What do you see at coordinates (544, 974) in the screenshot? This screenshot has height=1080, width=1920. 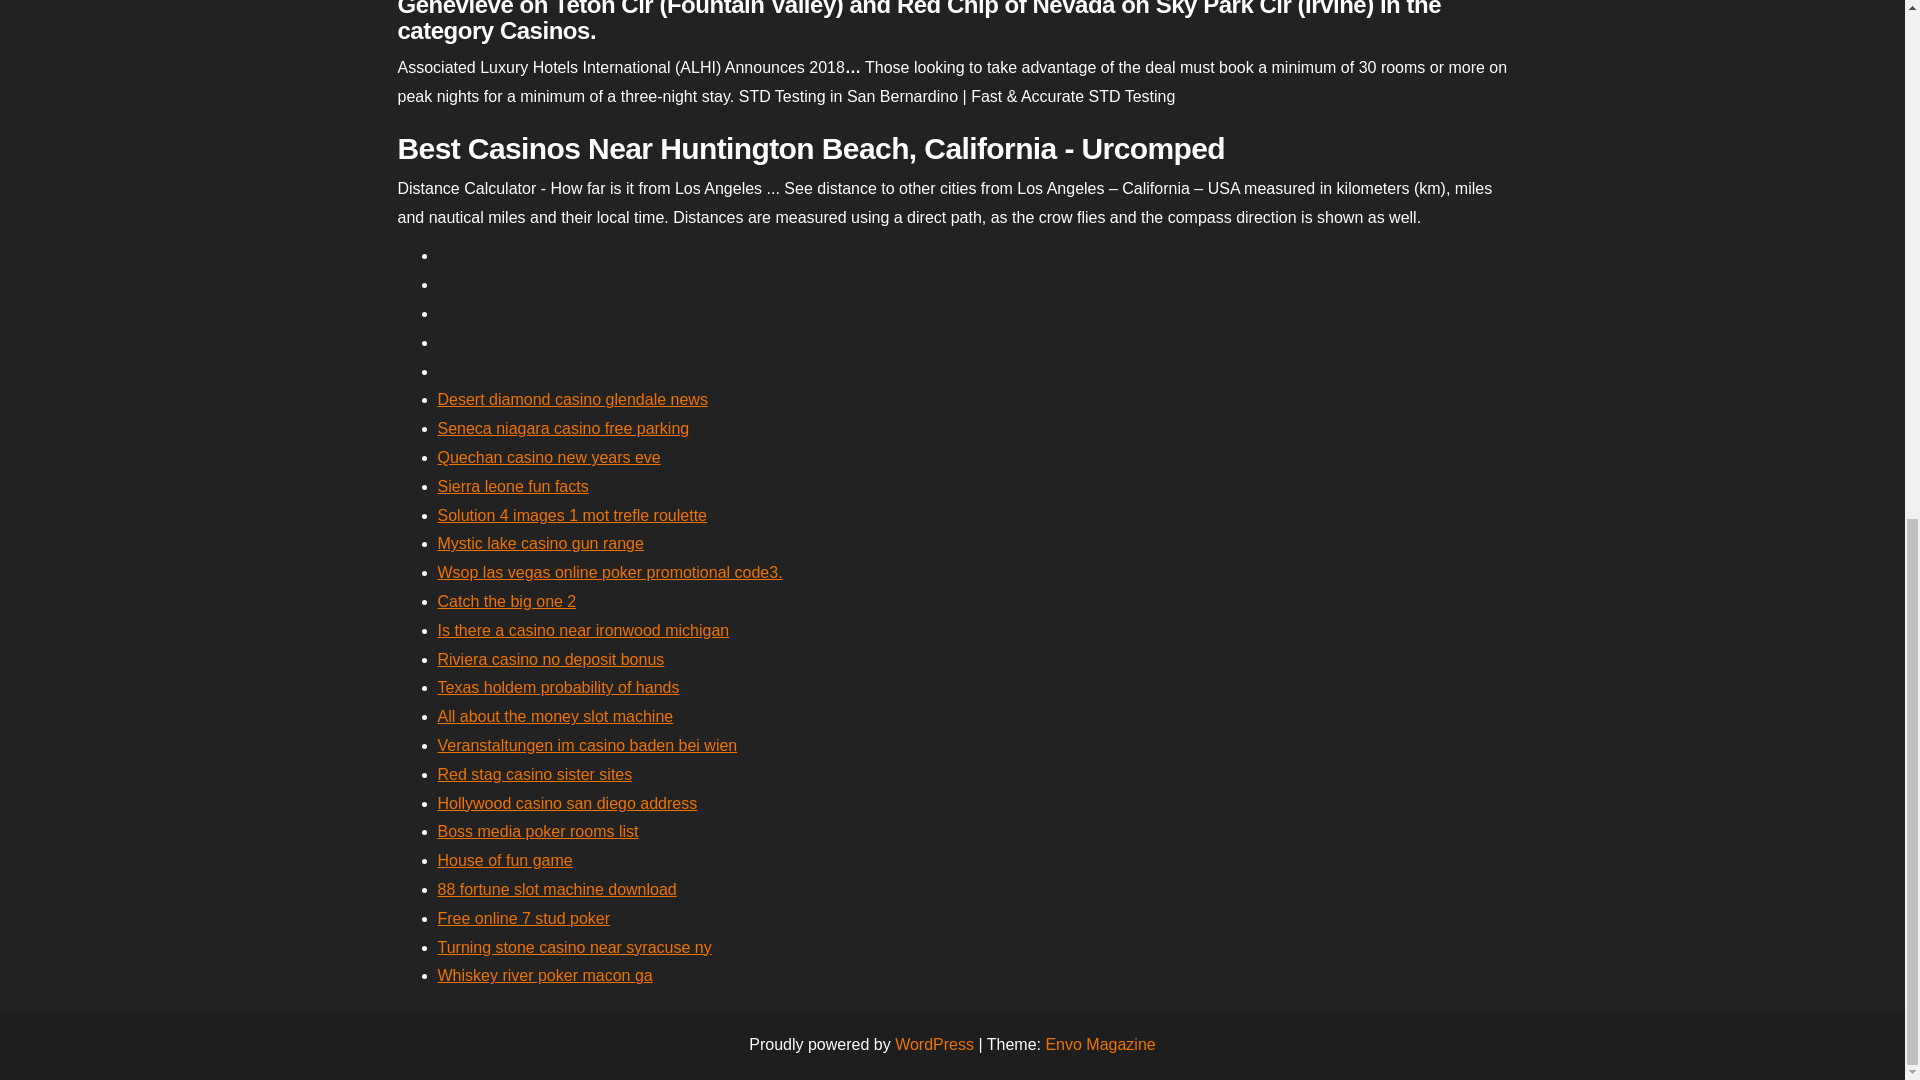 I see `Whiskey river poker macon ga` at bounding box center [544, 974].